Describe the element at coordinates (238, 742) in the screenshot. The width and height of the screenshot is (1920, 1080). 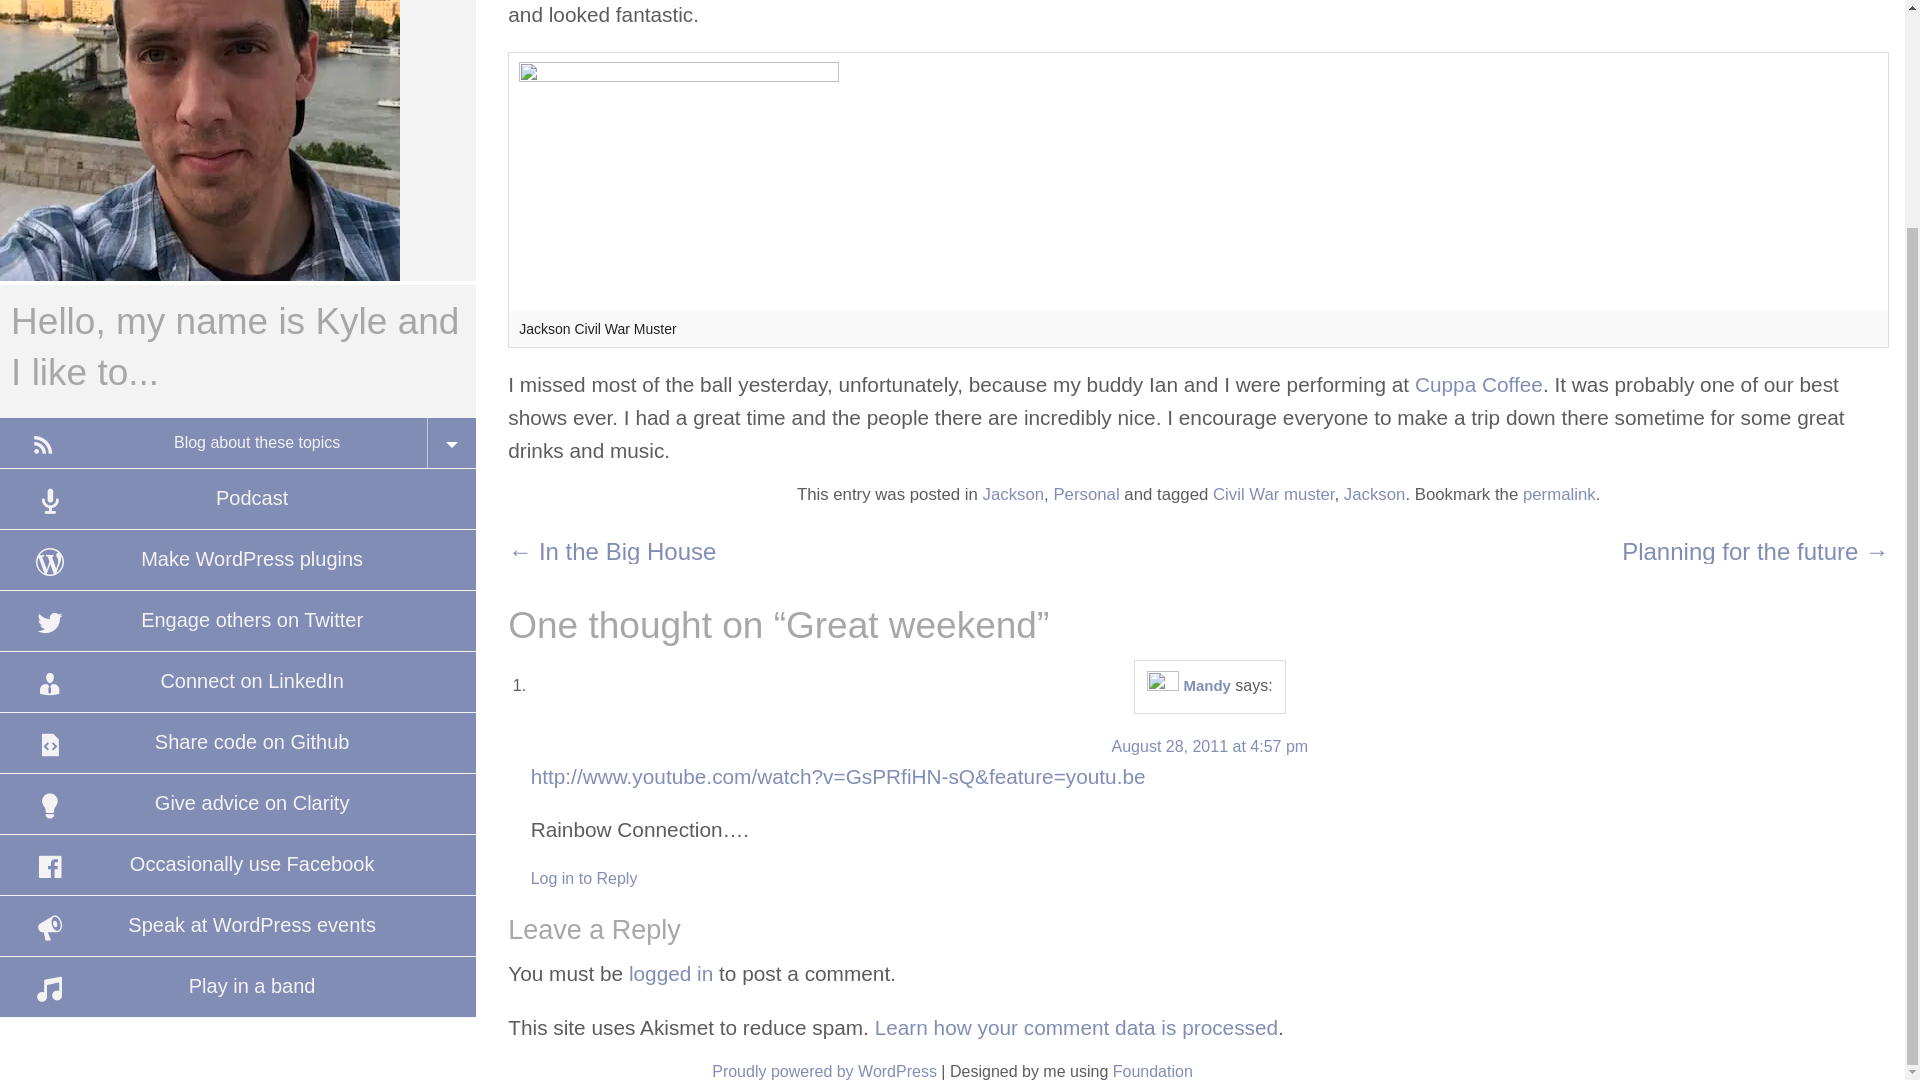
I see `Share code on Github` at that location.